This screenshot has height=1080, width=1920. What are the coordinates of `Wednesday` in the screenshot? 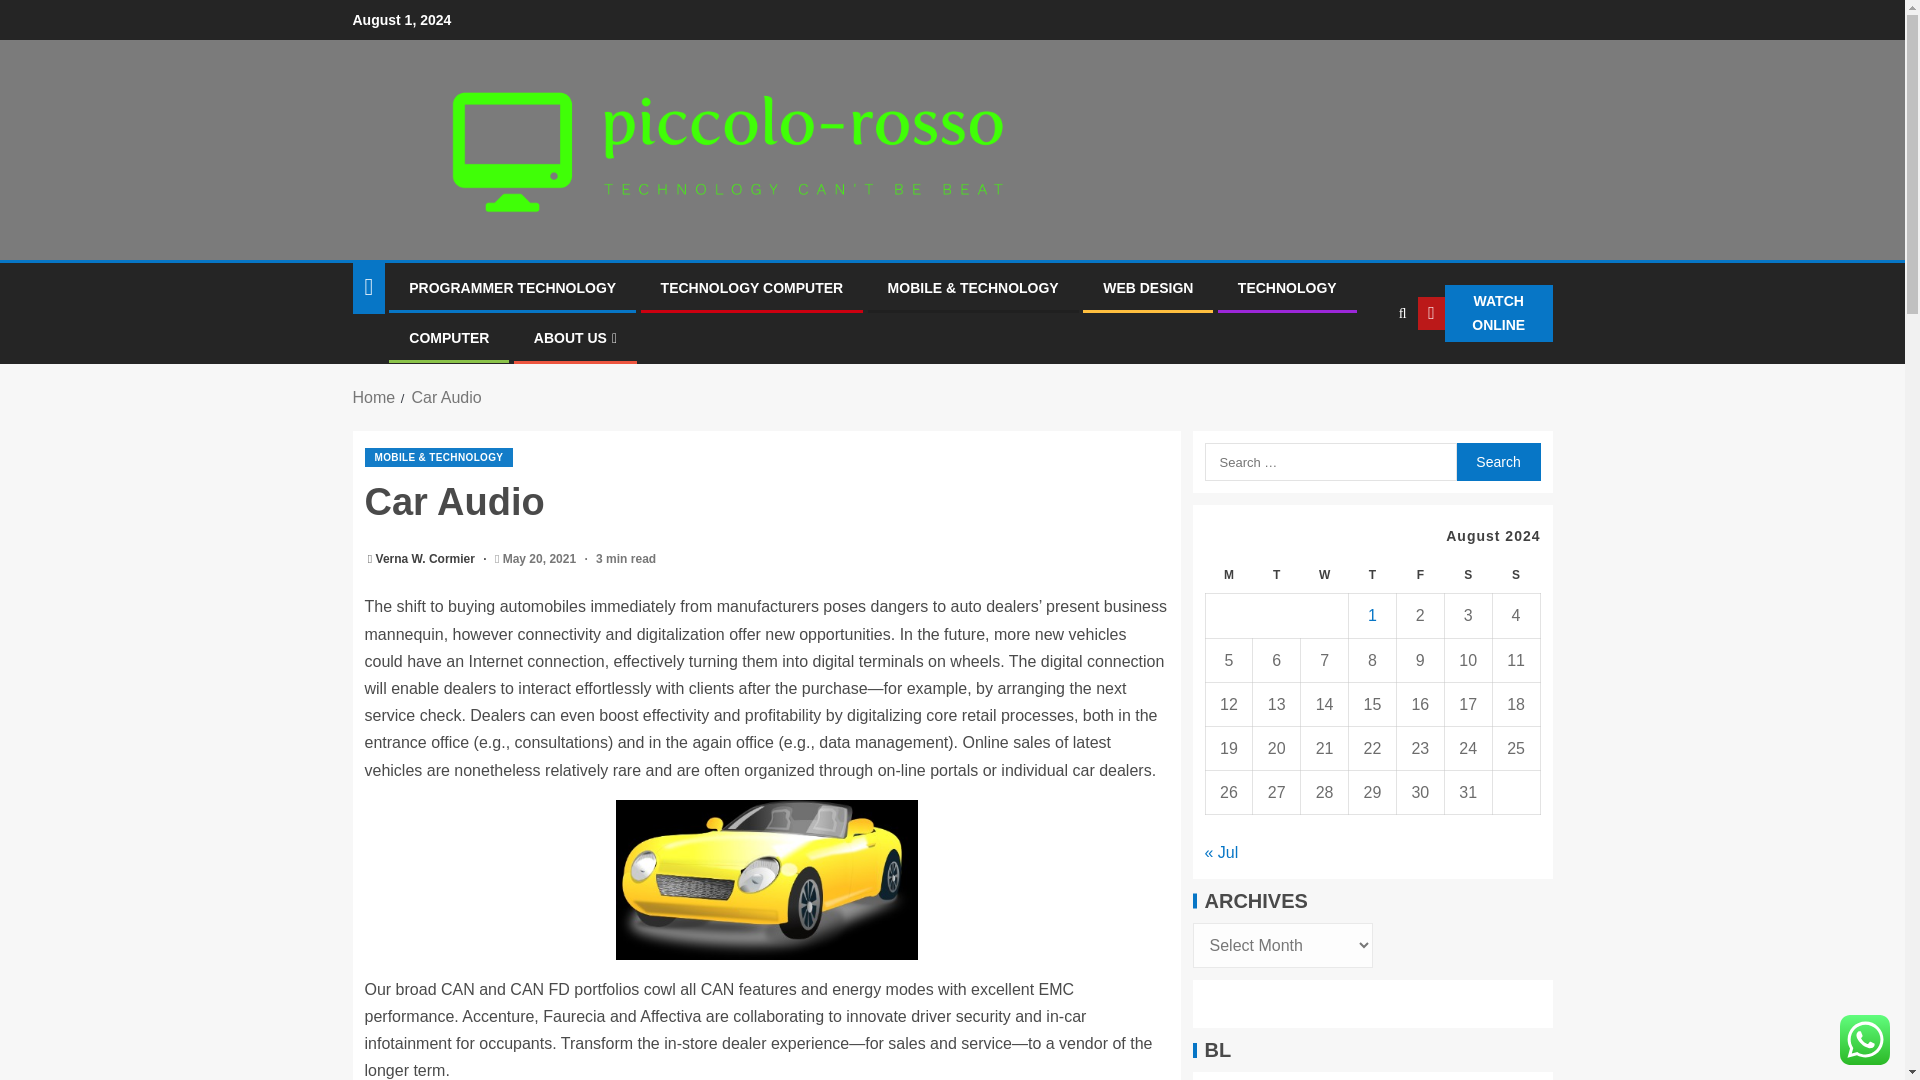 It's located at (1325, 576).